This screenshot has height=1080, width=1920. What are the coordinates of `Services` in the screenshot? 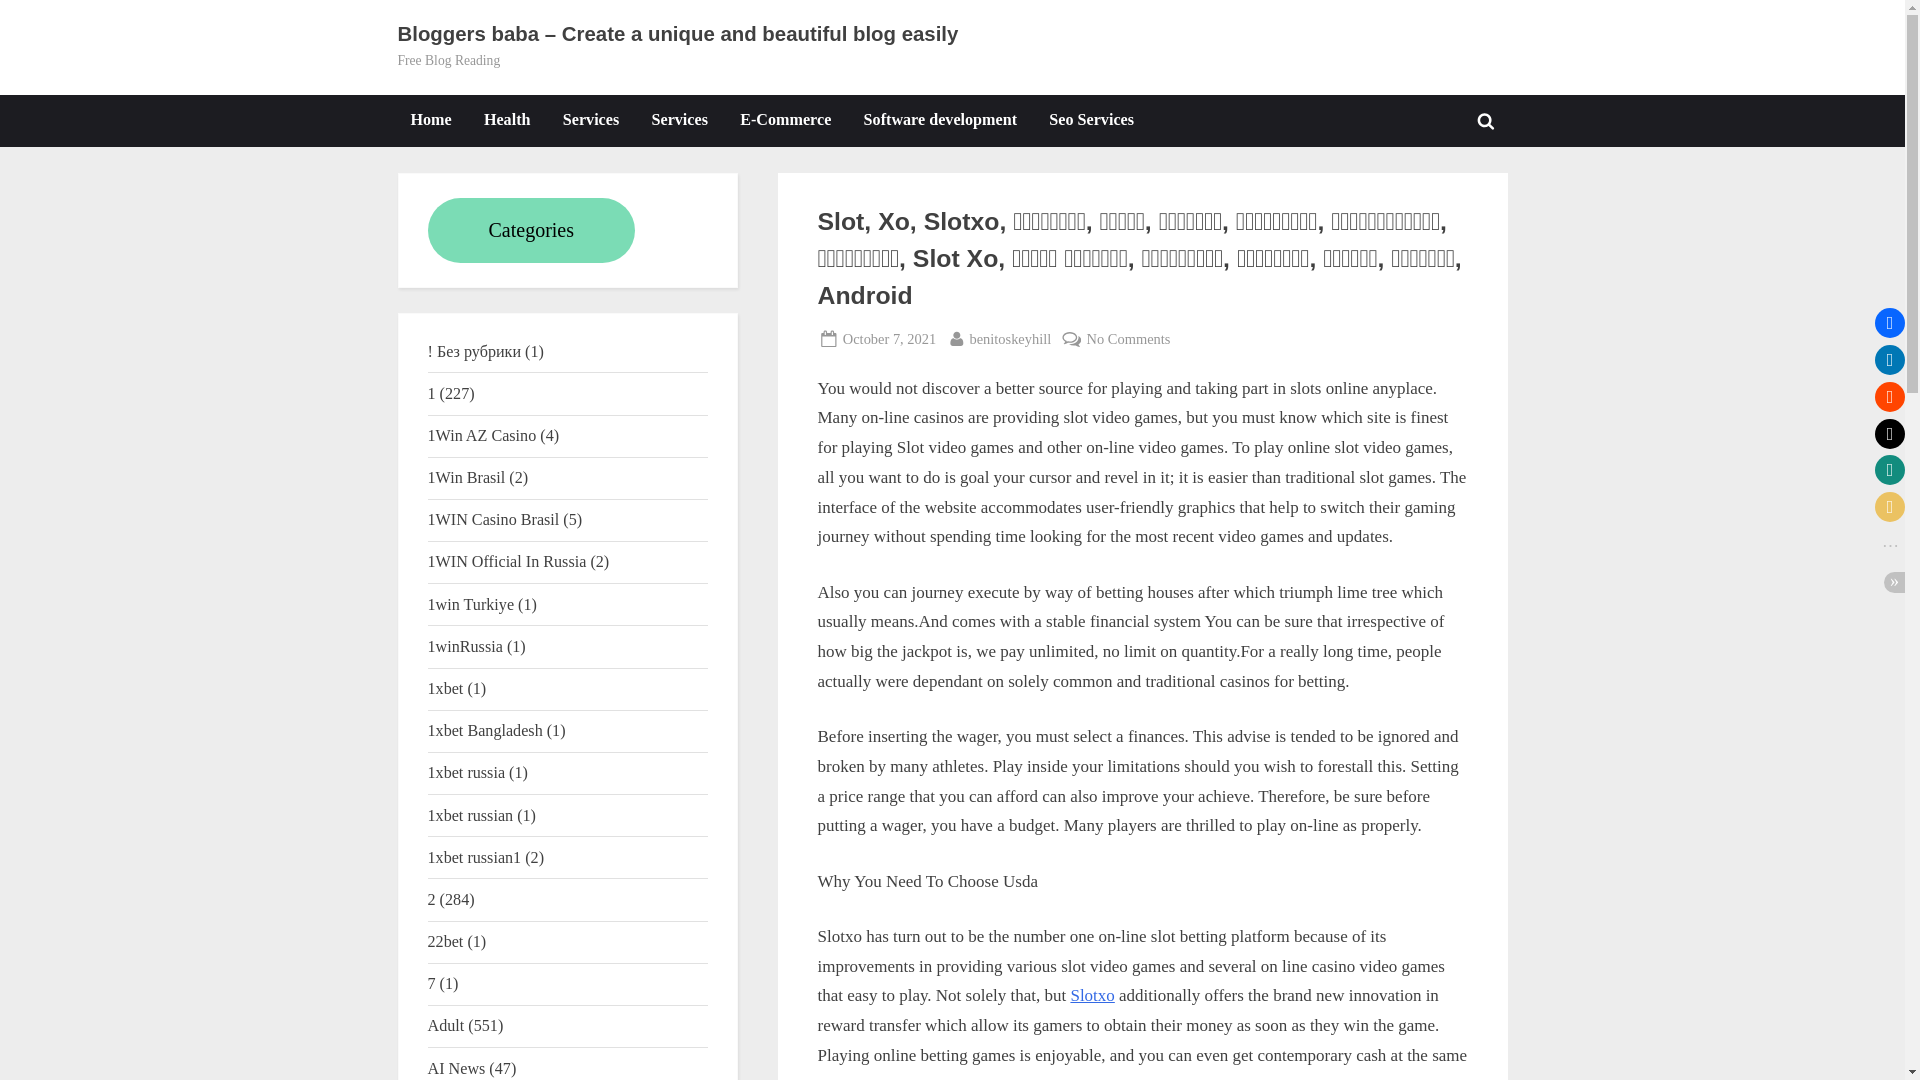 It's located at (680, 120).